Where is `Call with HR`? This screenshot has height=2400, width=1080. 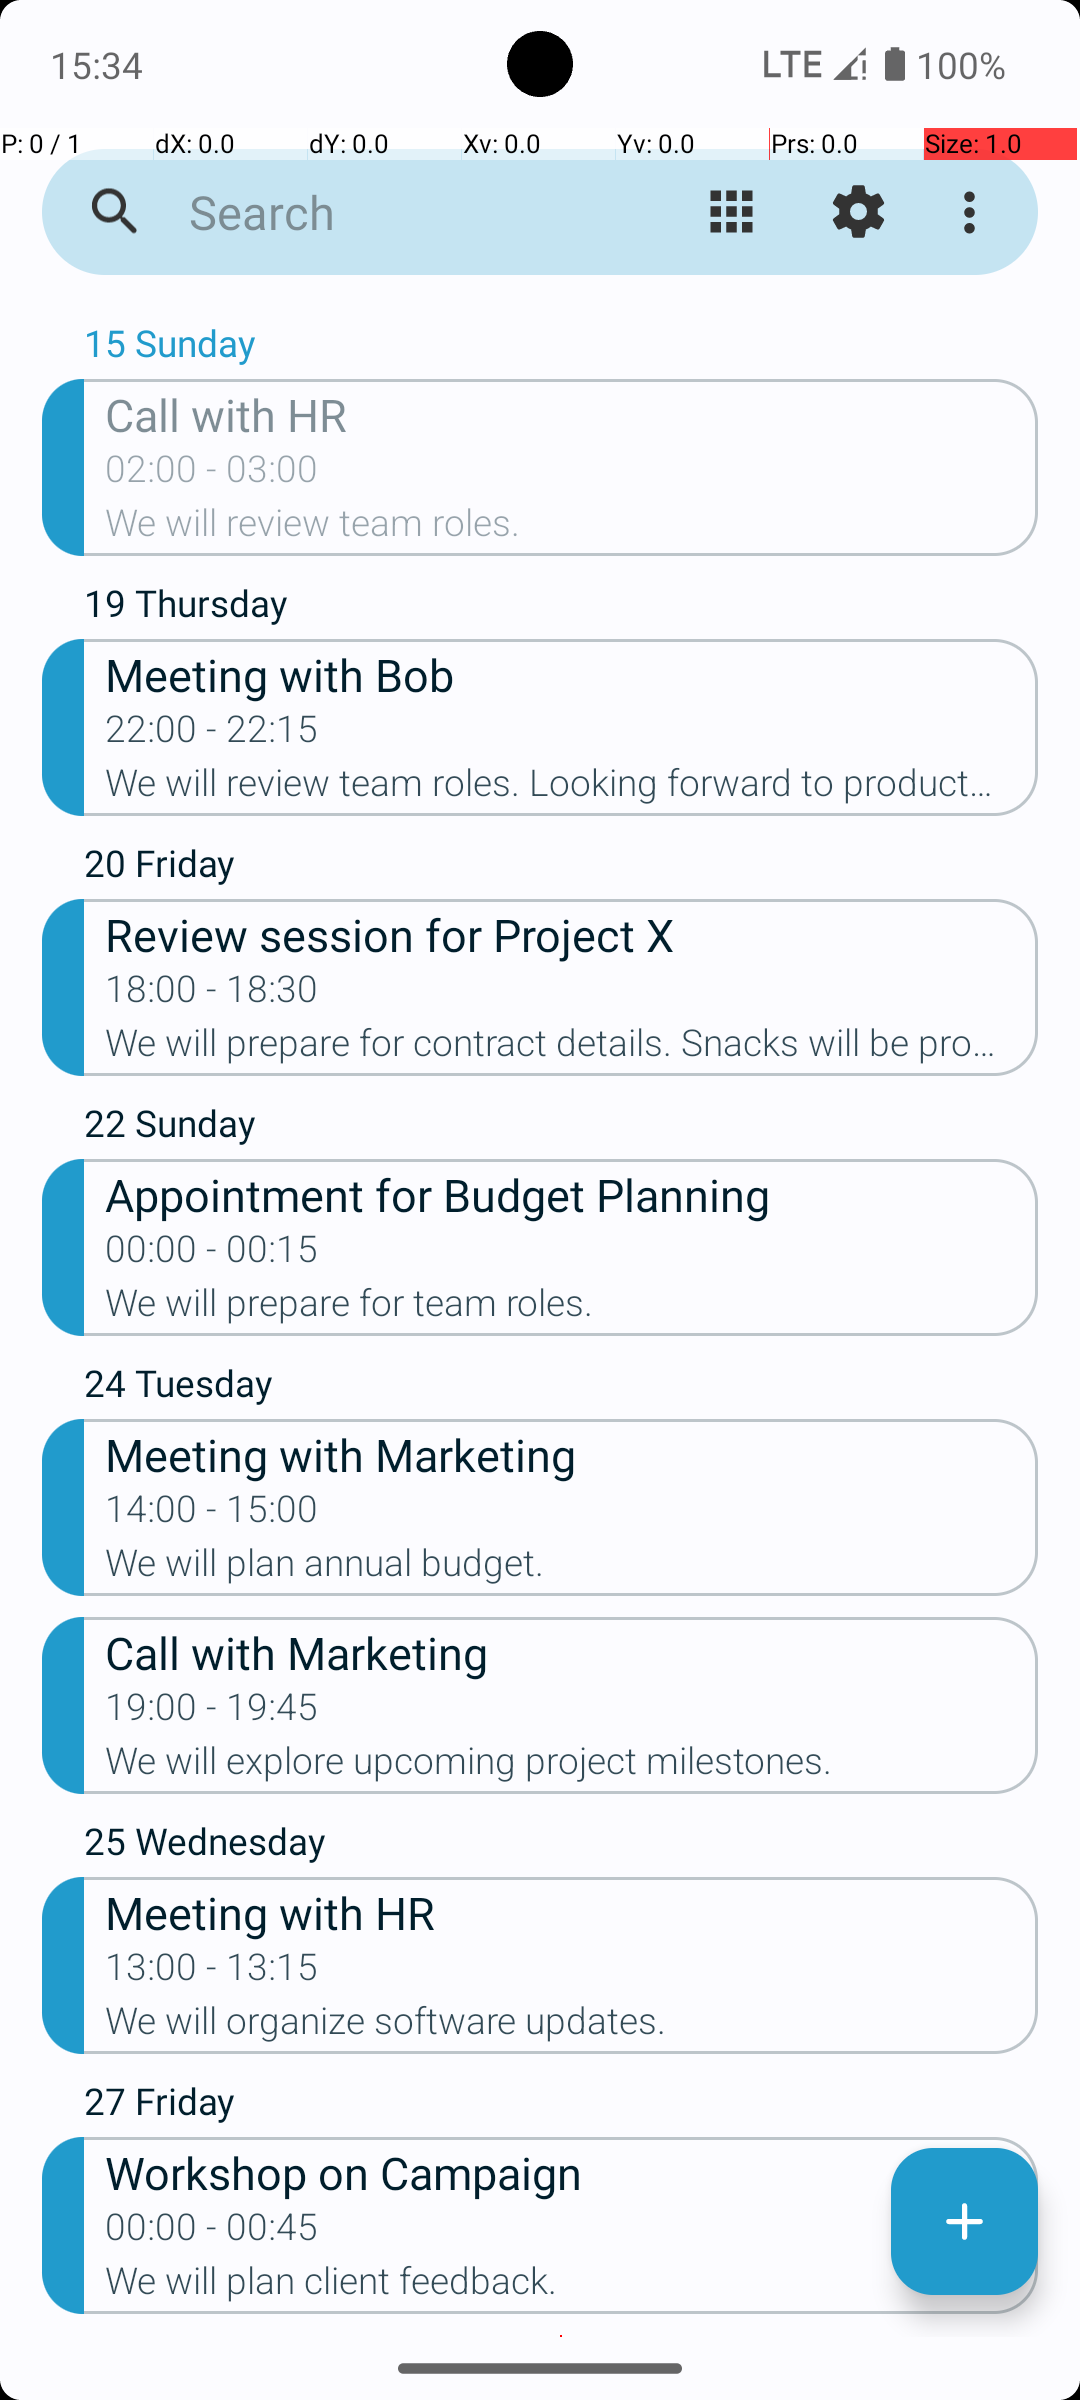 Call with HR is located at coordinates (572, 414).